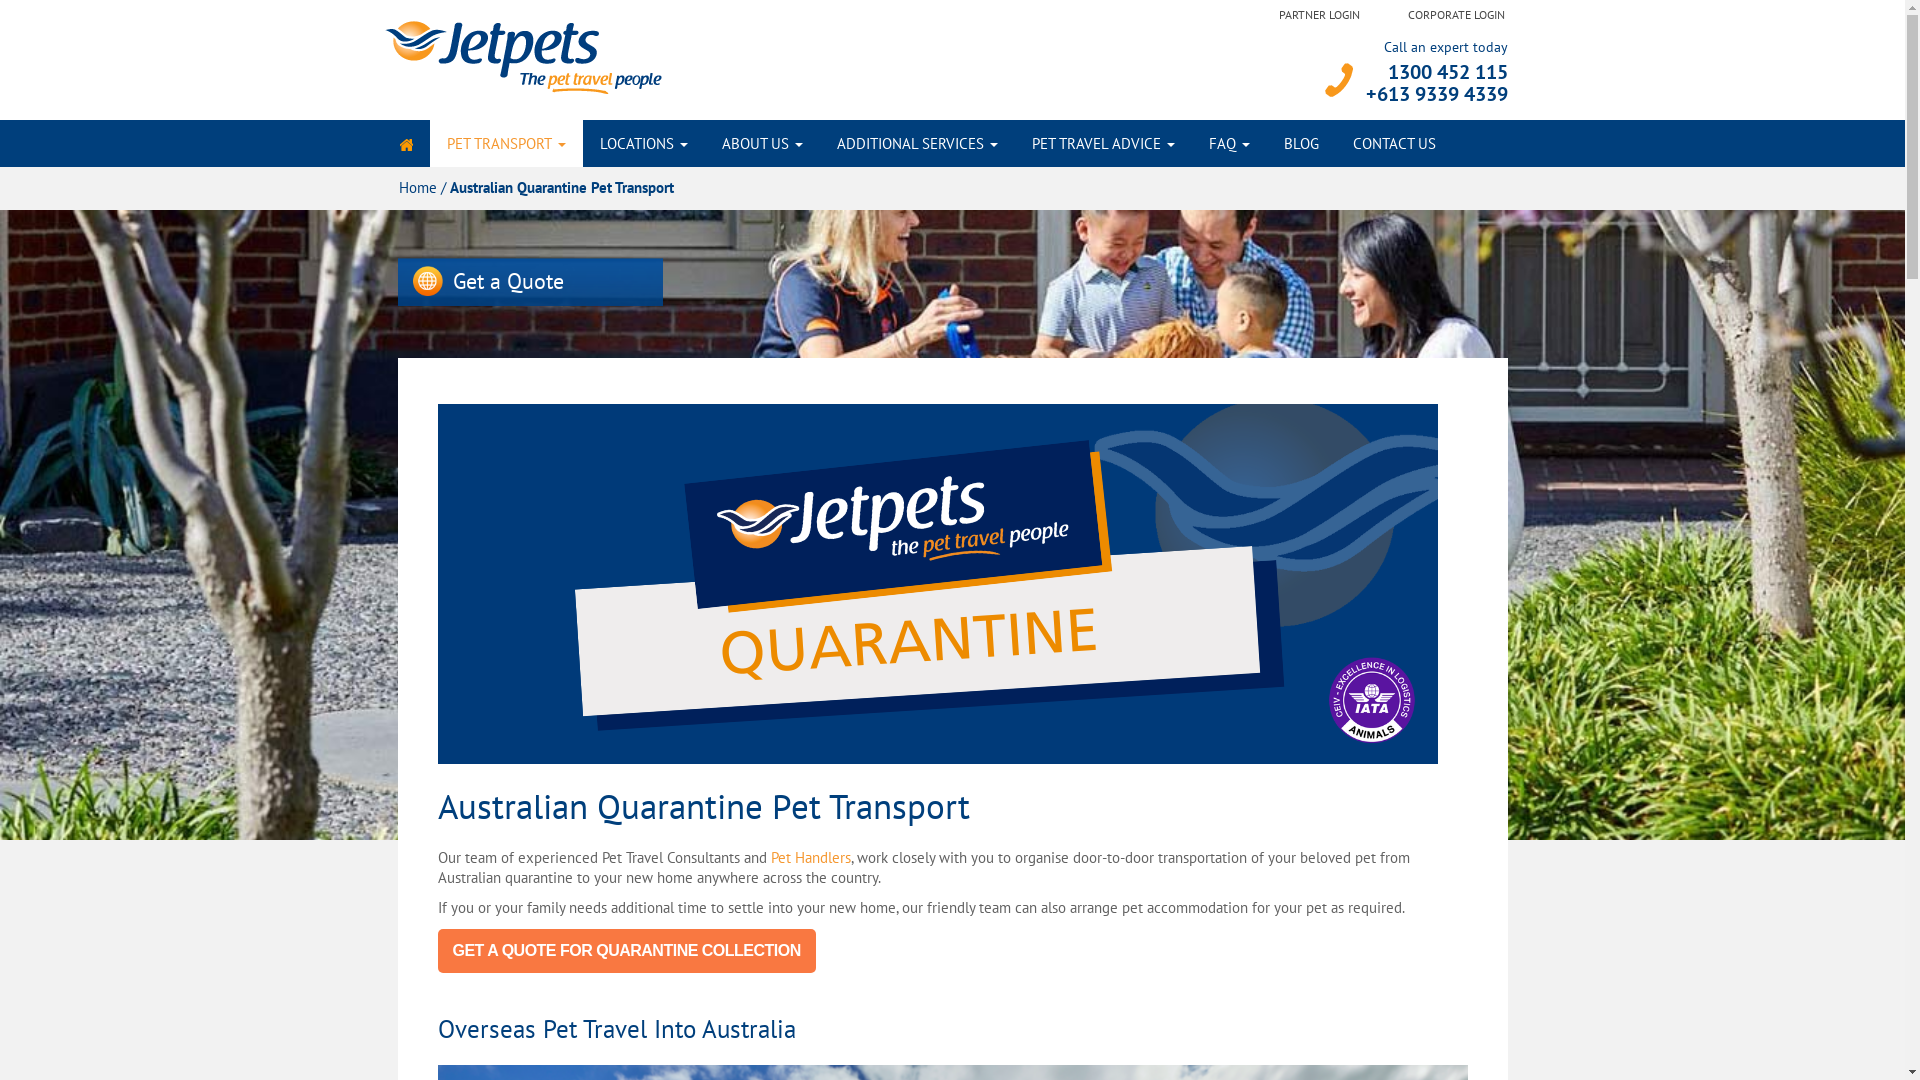  I want to click on Jetpets AU, so click(522, 56).